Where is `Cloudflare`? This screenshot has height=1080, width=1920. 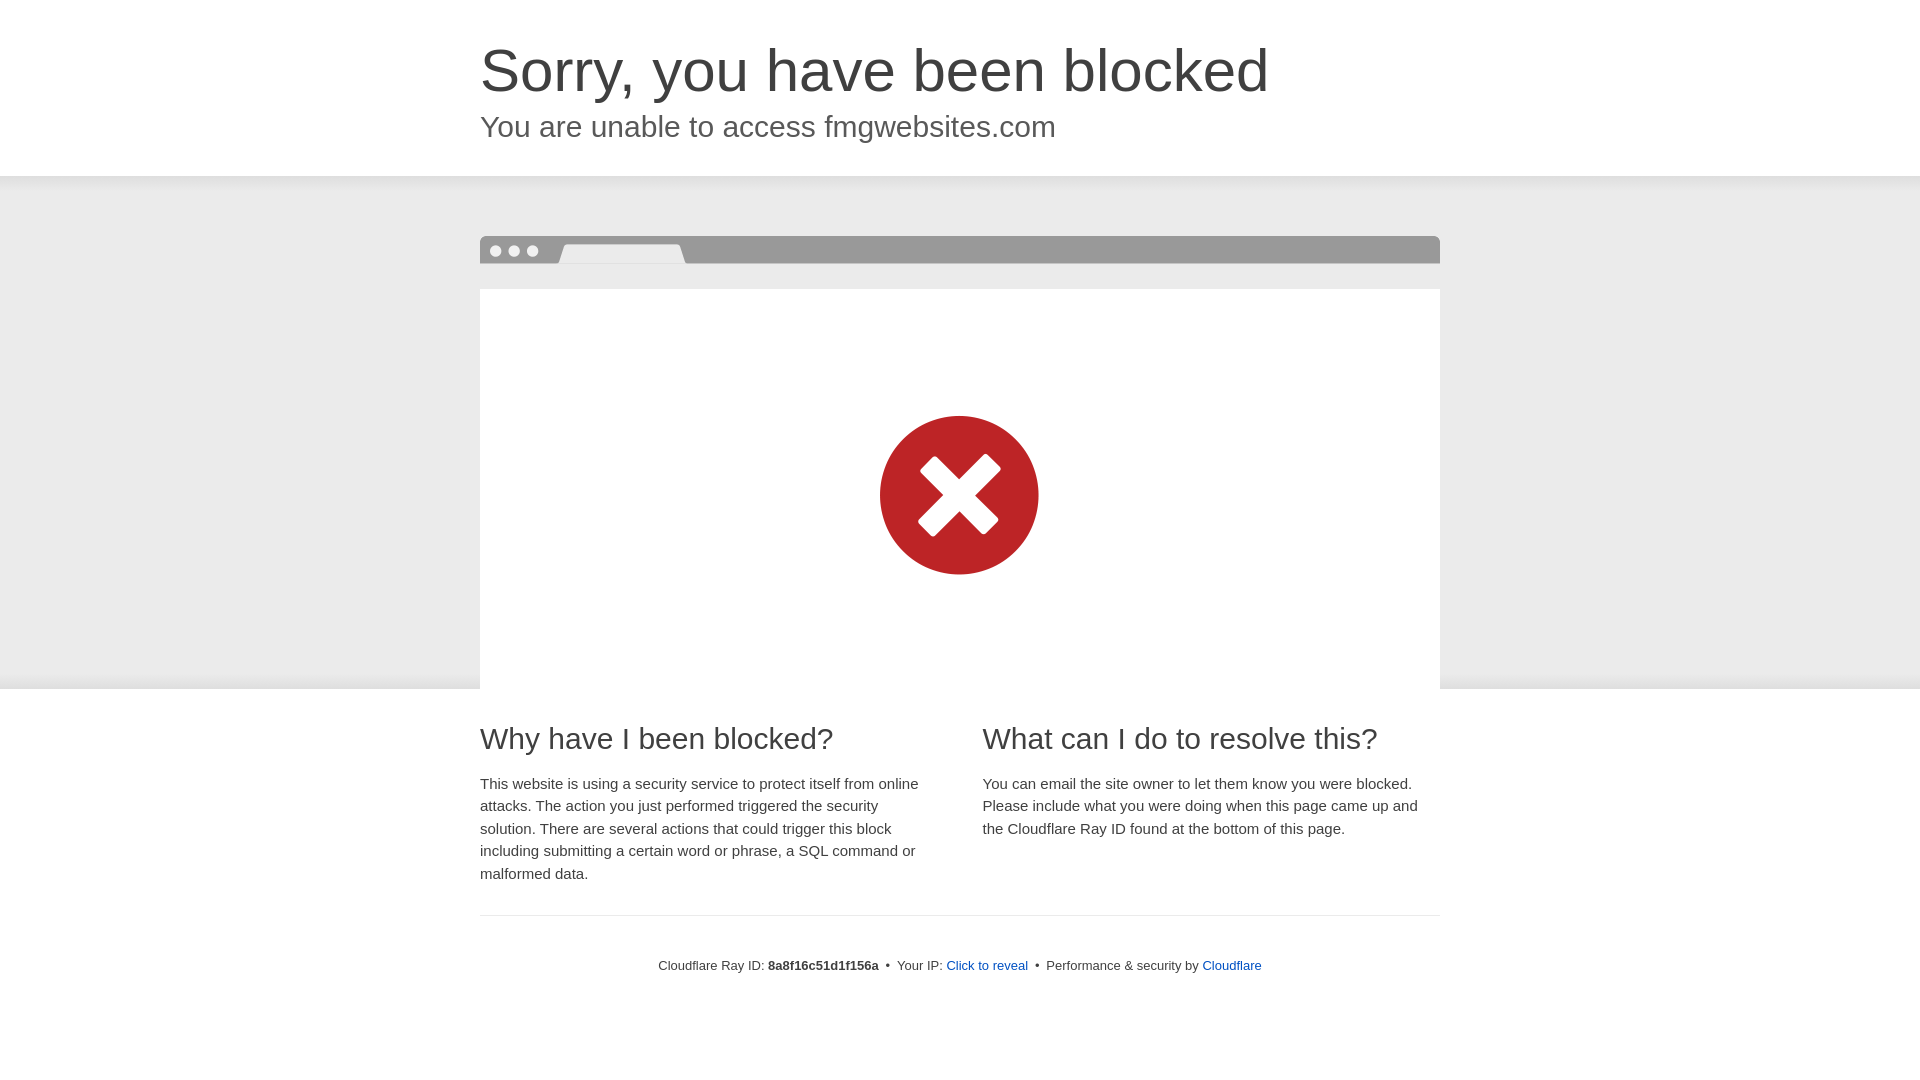 Cloudflare is located at coordinates (1231, 965).